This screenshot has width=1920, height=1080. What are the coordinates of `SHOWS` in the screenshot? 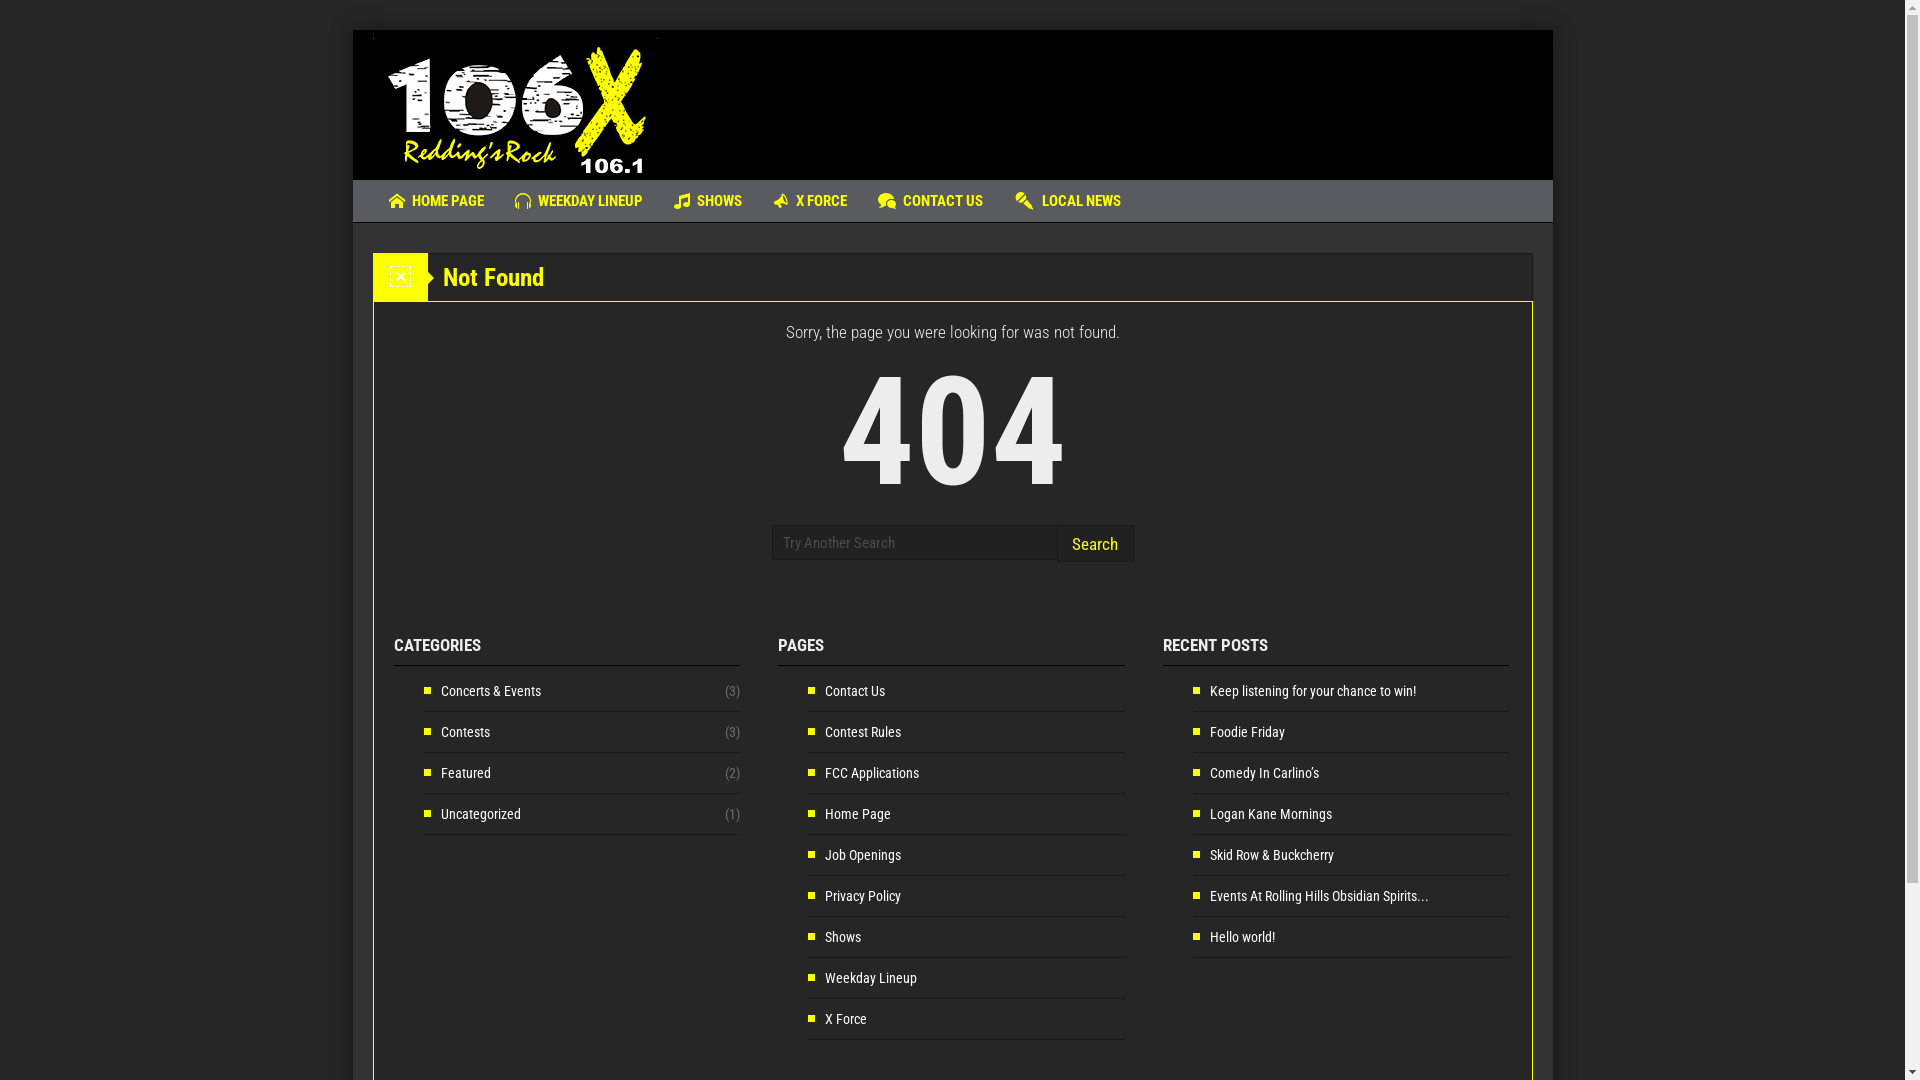 It's located at (707, 201).